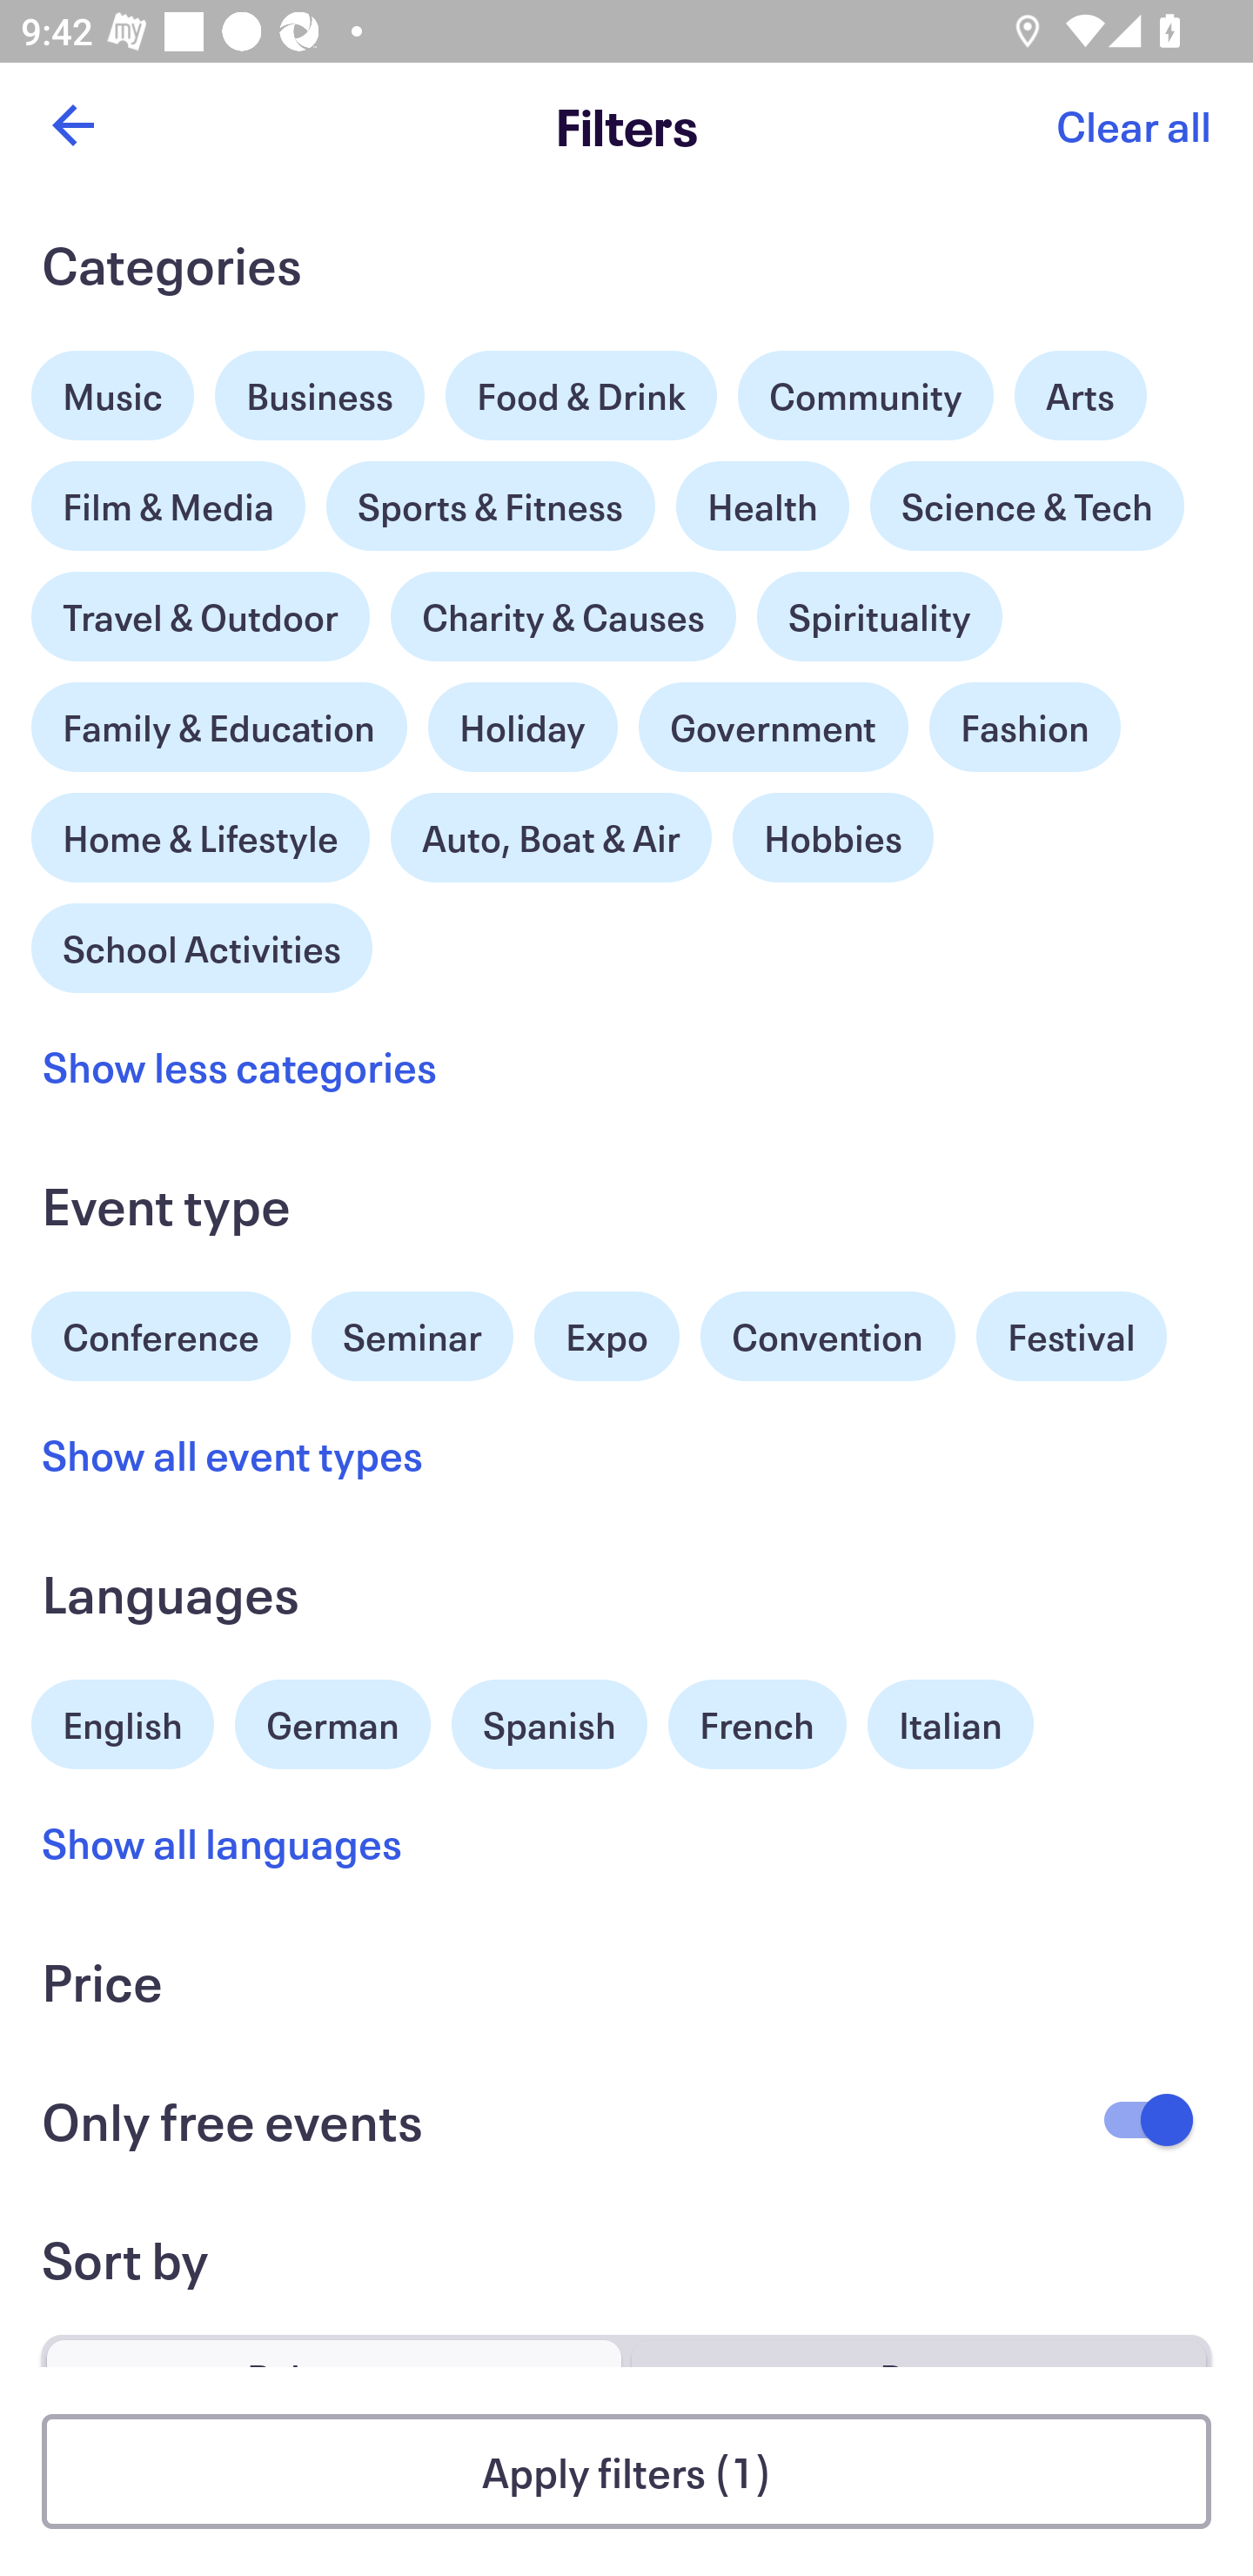  What do you see at coordinates (320, 395) in the screenshot?
I see `Business` at bounding box center [320, 395].